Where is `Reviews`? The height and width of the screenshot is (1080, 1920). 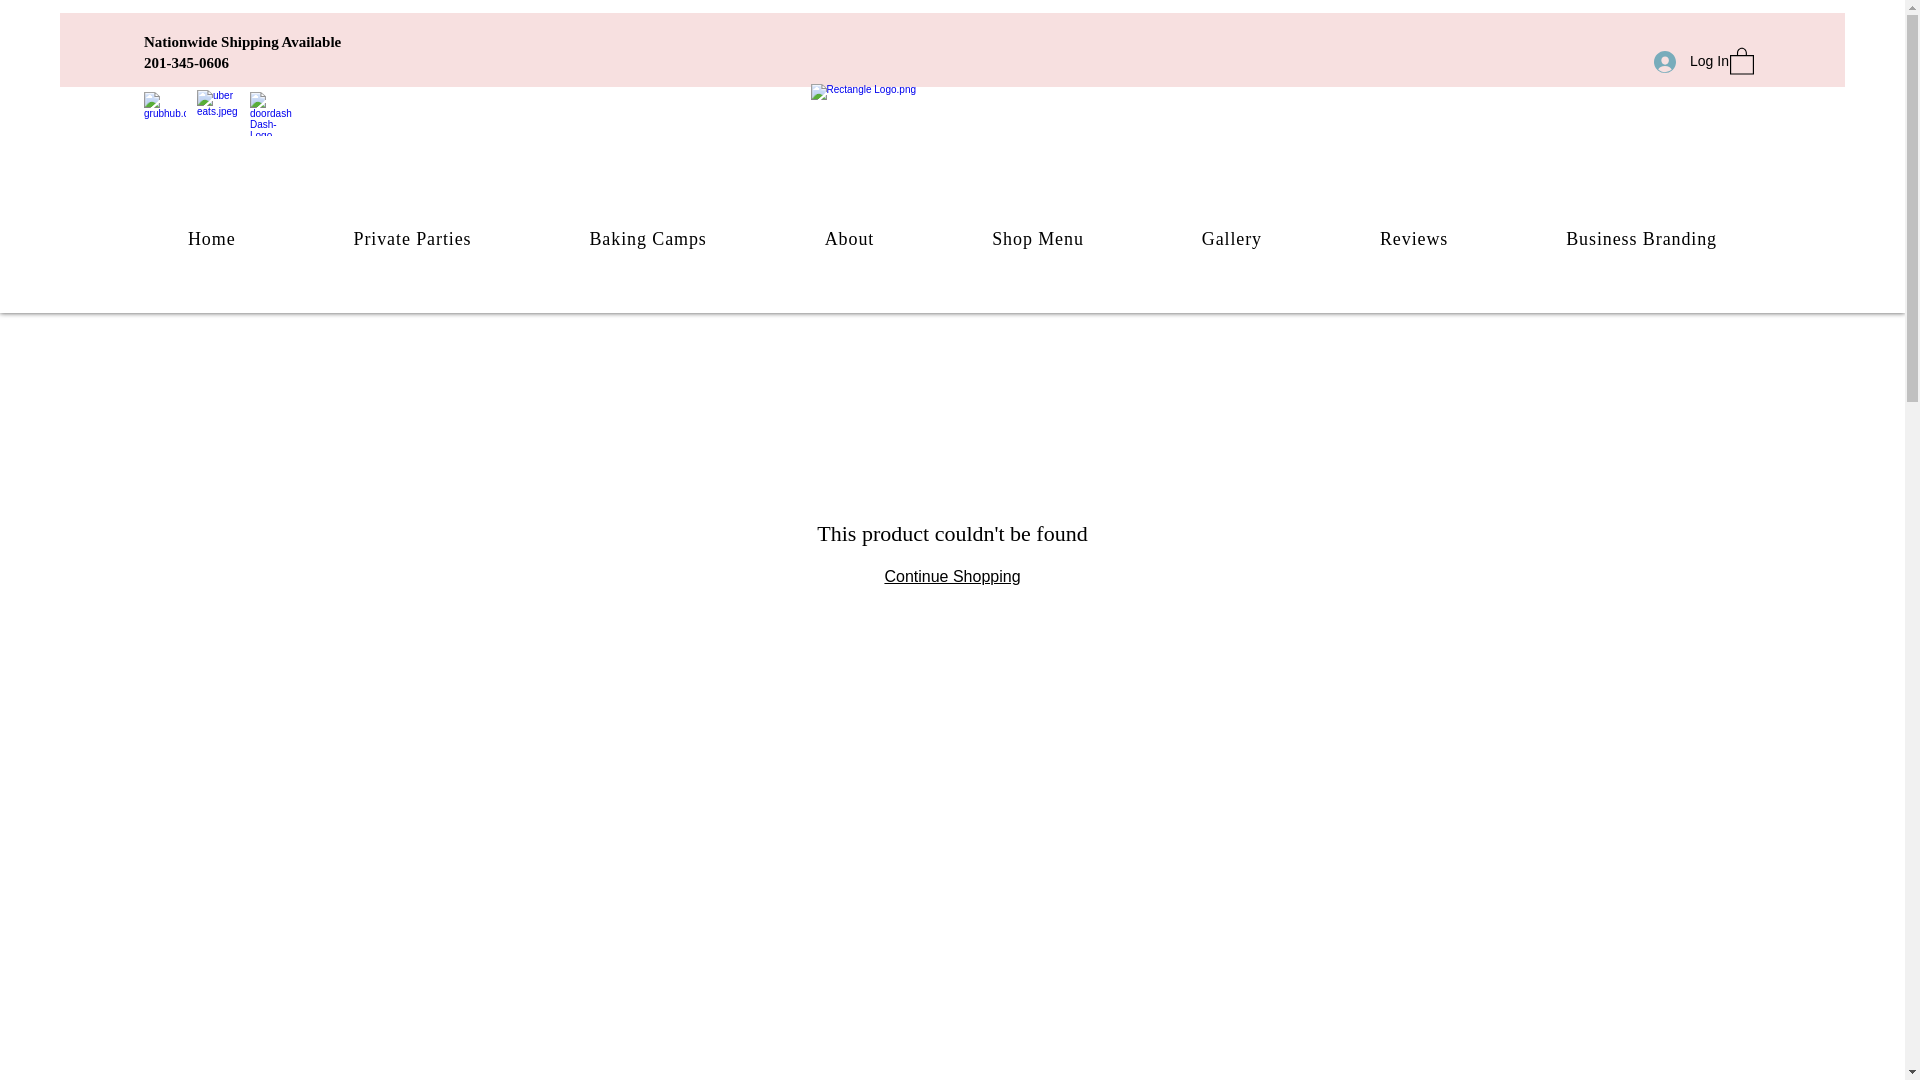
Reviews is located at coordinates (1414, 240).